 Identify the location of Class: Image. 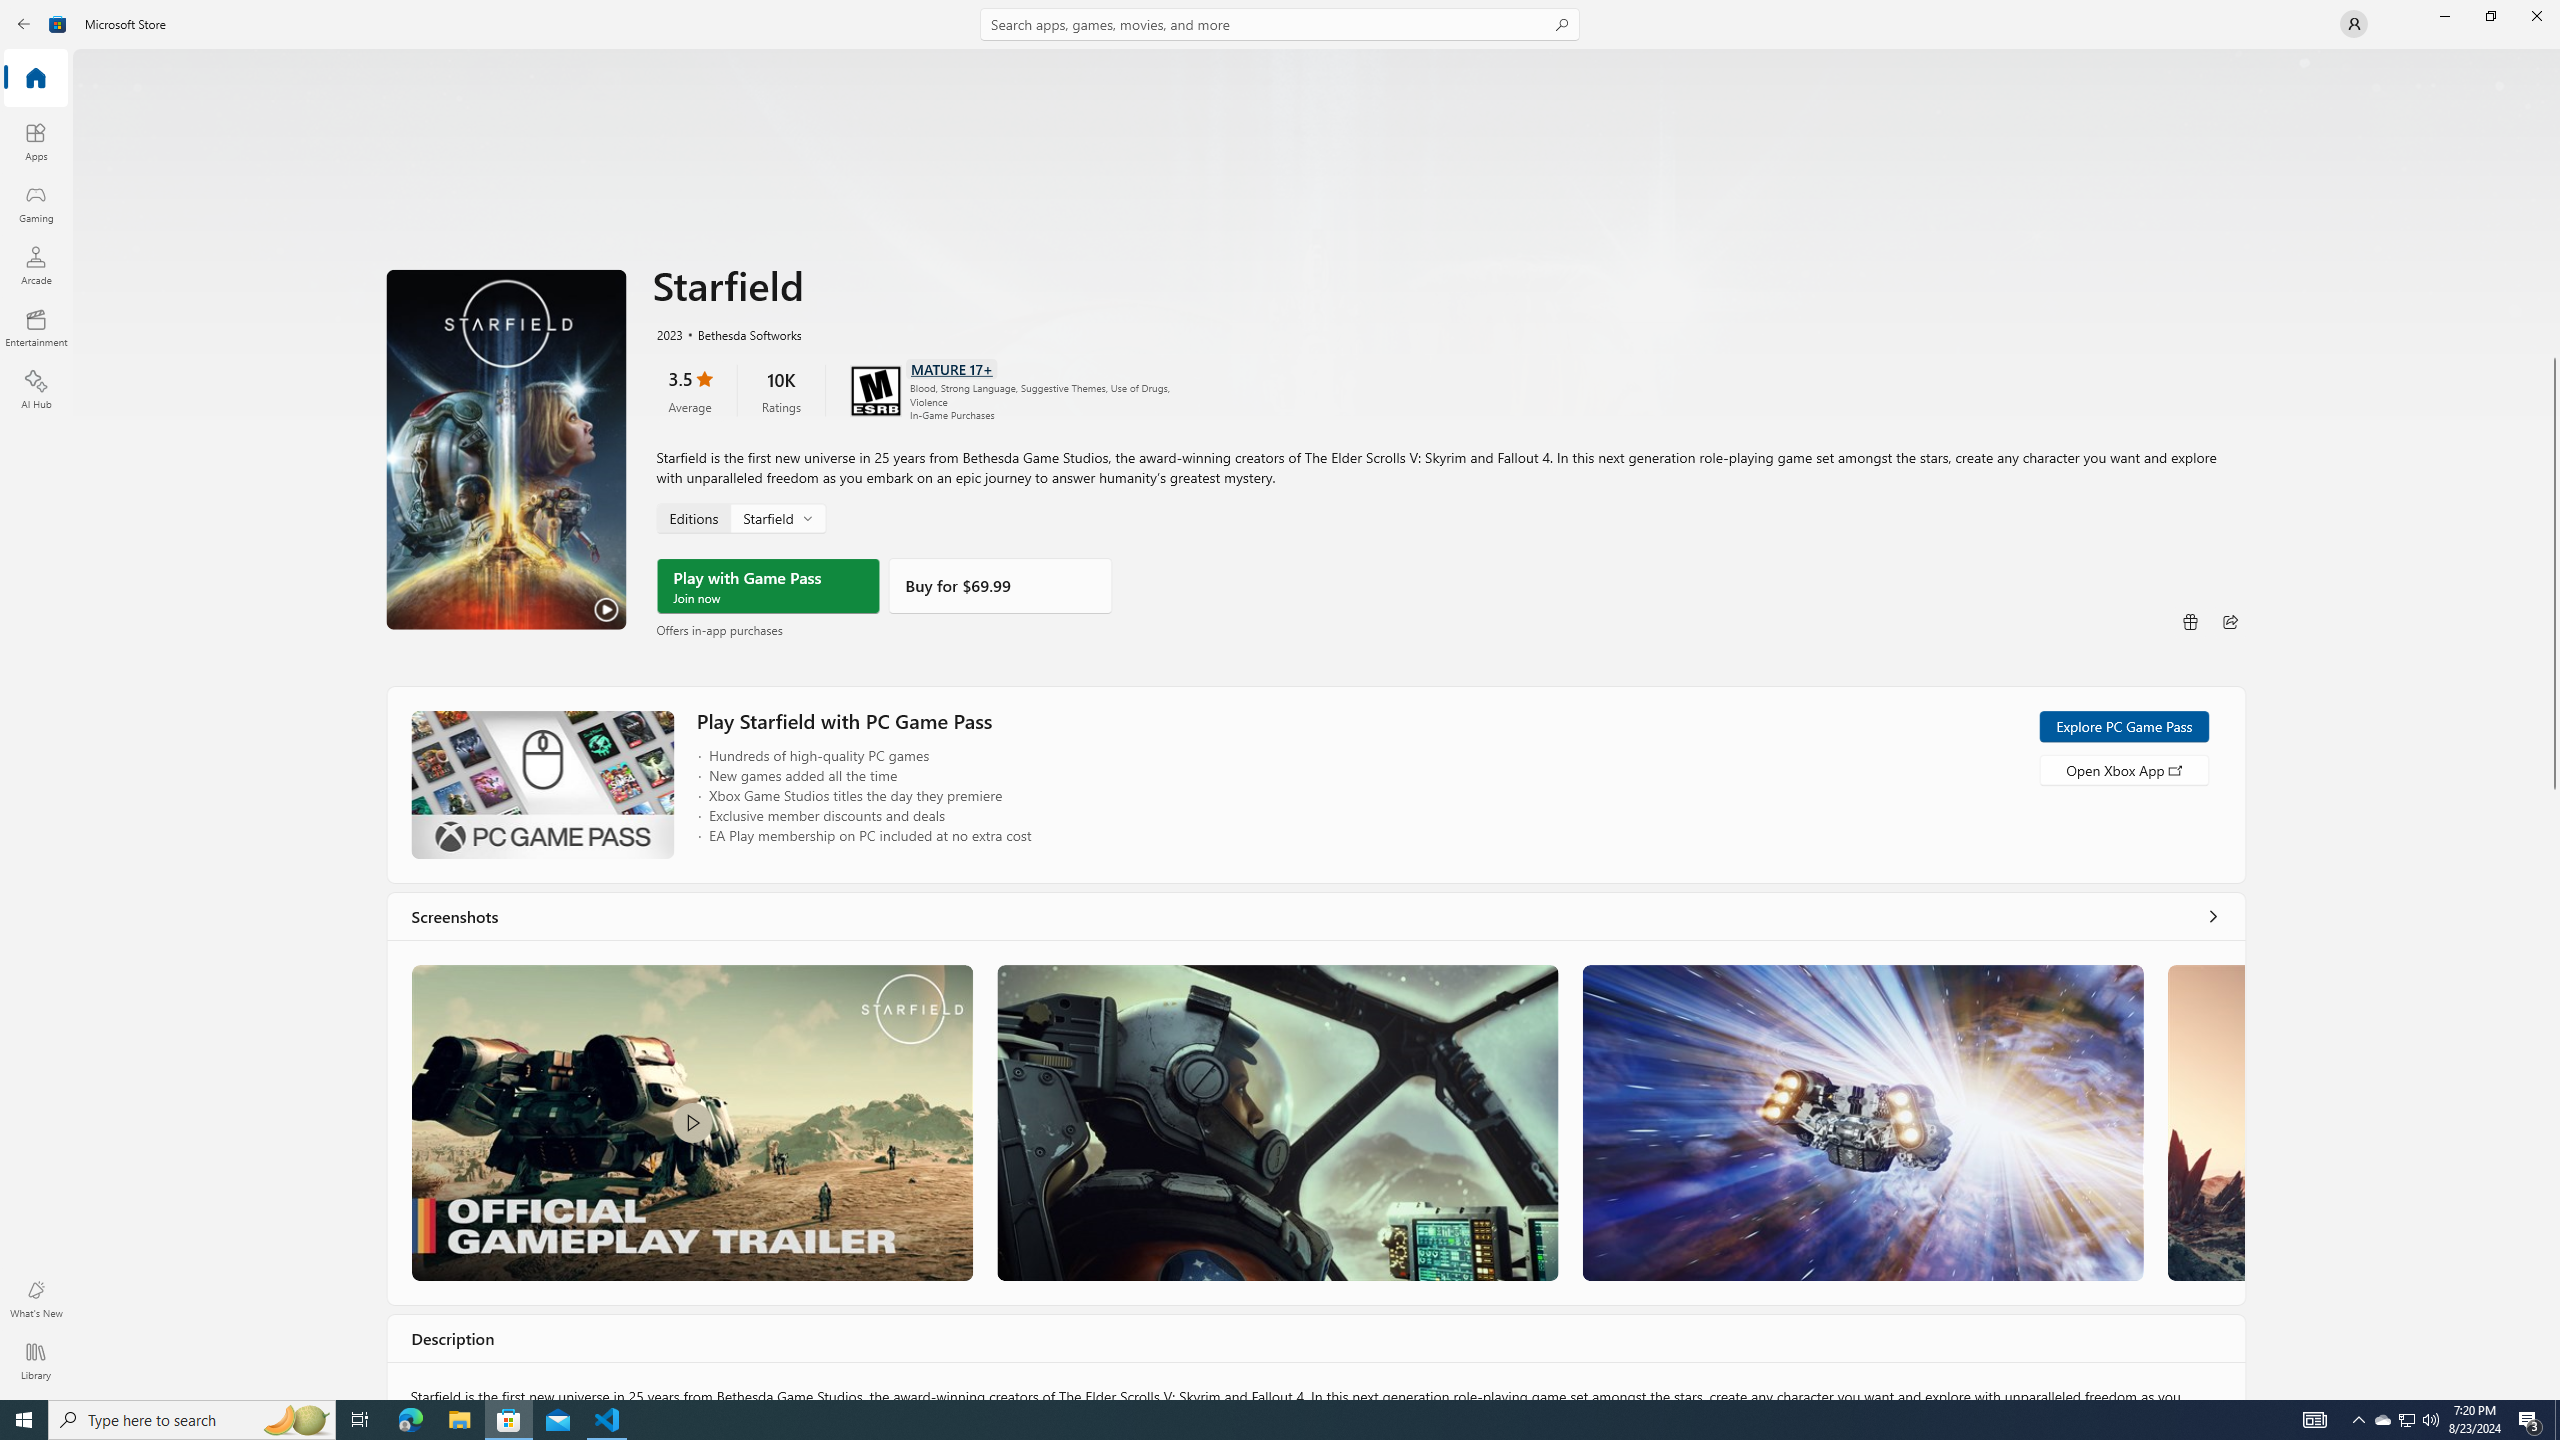
(692, 1122).